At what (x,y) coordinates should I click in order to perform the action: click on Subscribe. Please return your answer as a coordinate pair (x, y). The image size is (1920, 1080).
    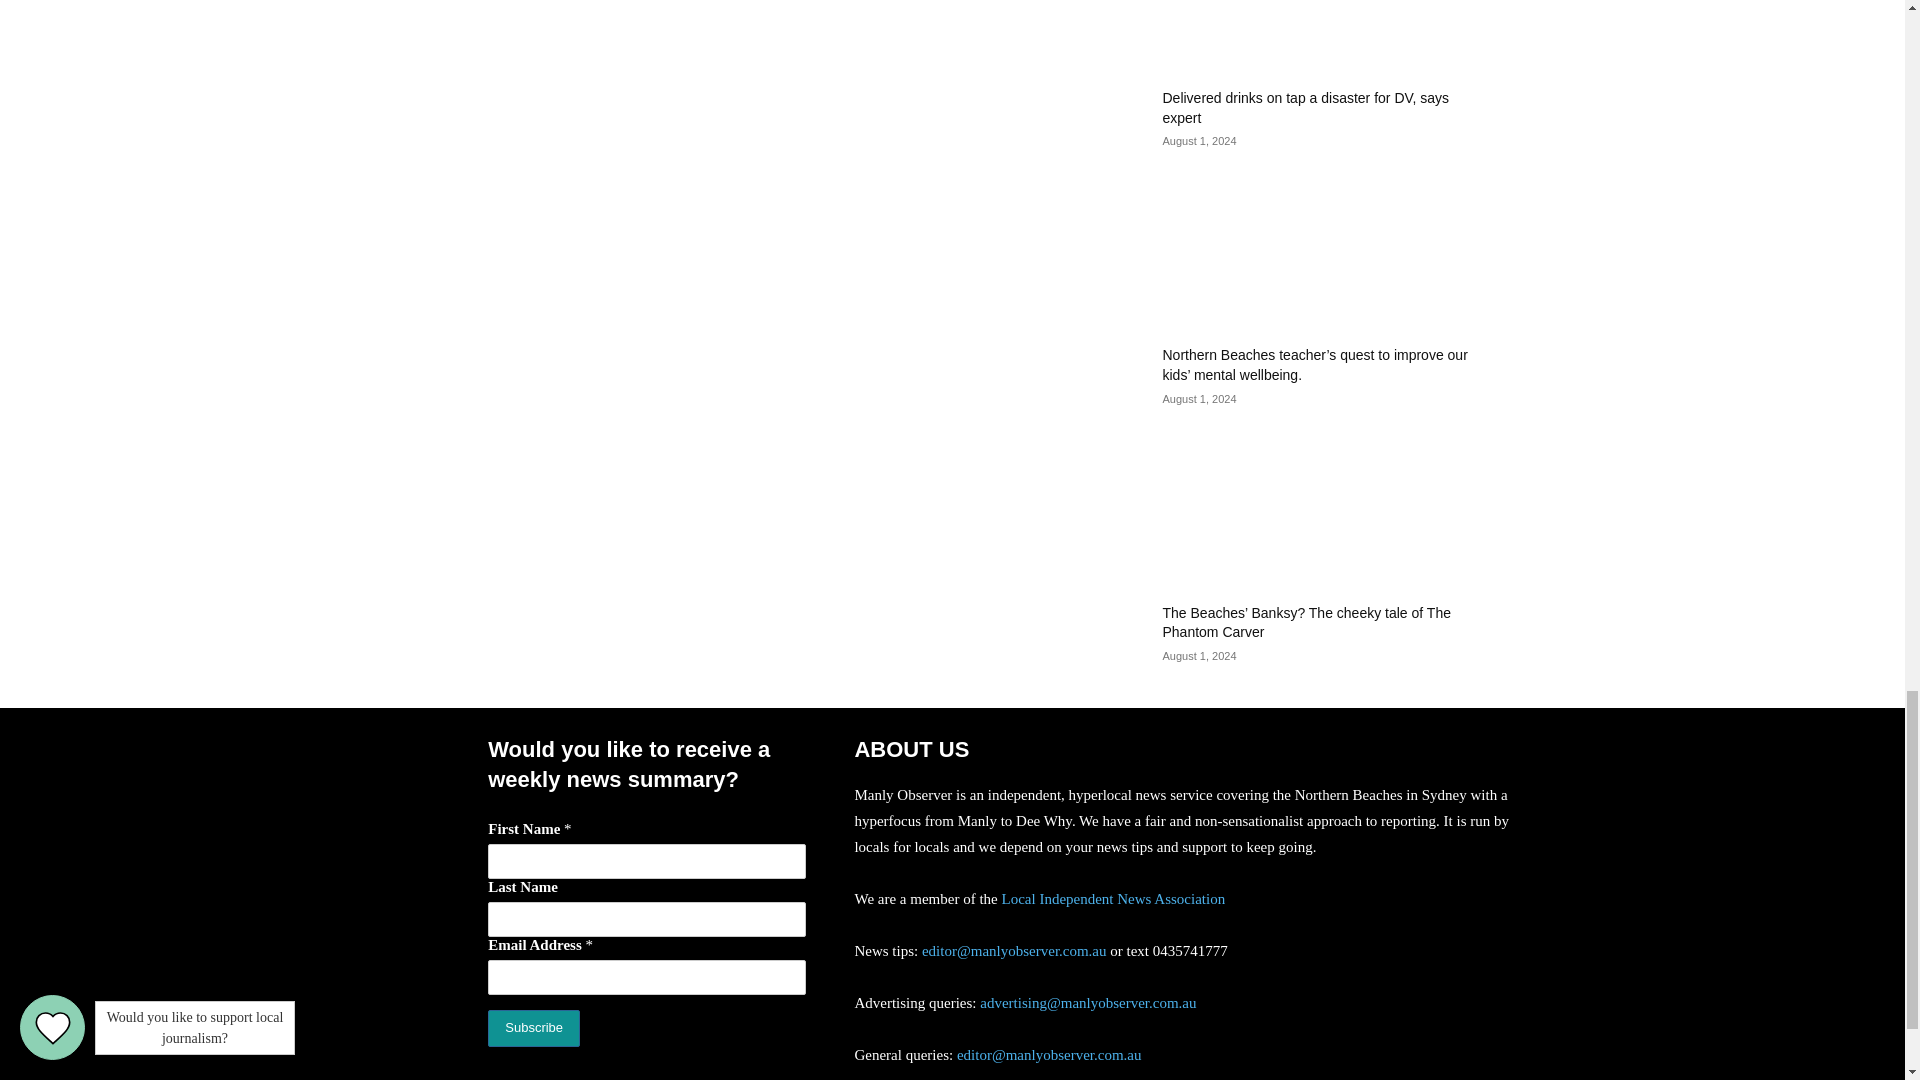
    Looking at the image, I should click on (533, 1028).